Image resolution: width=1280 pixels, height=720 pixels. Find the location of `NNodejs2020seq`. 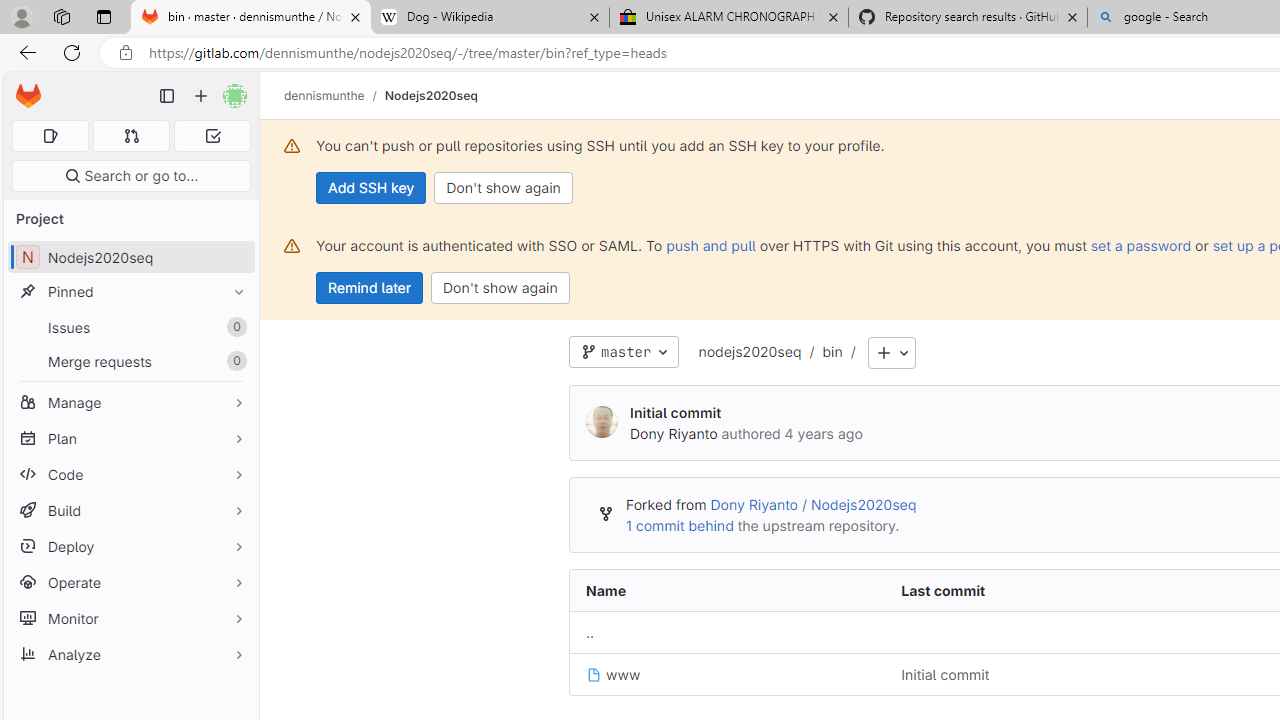

NNodejs2020seq is located at coordinates (130, 258).